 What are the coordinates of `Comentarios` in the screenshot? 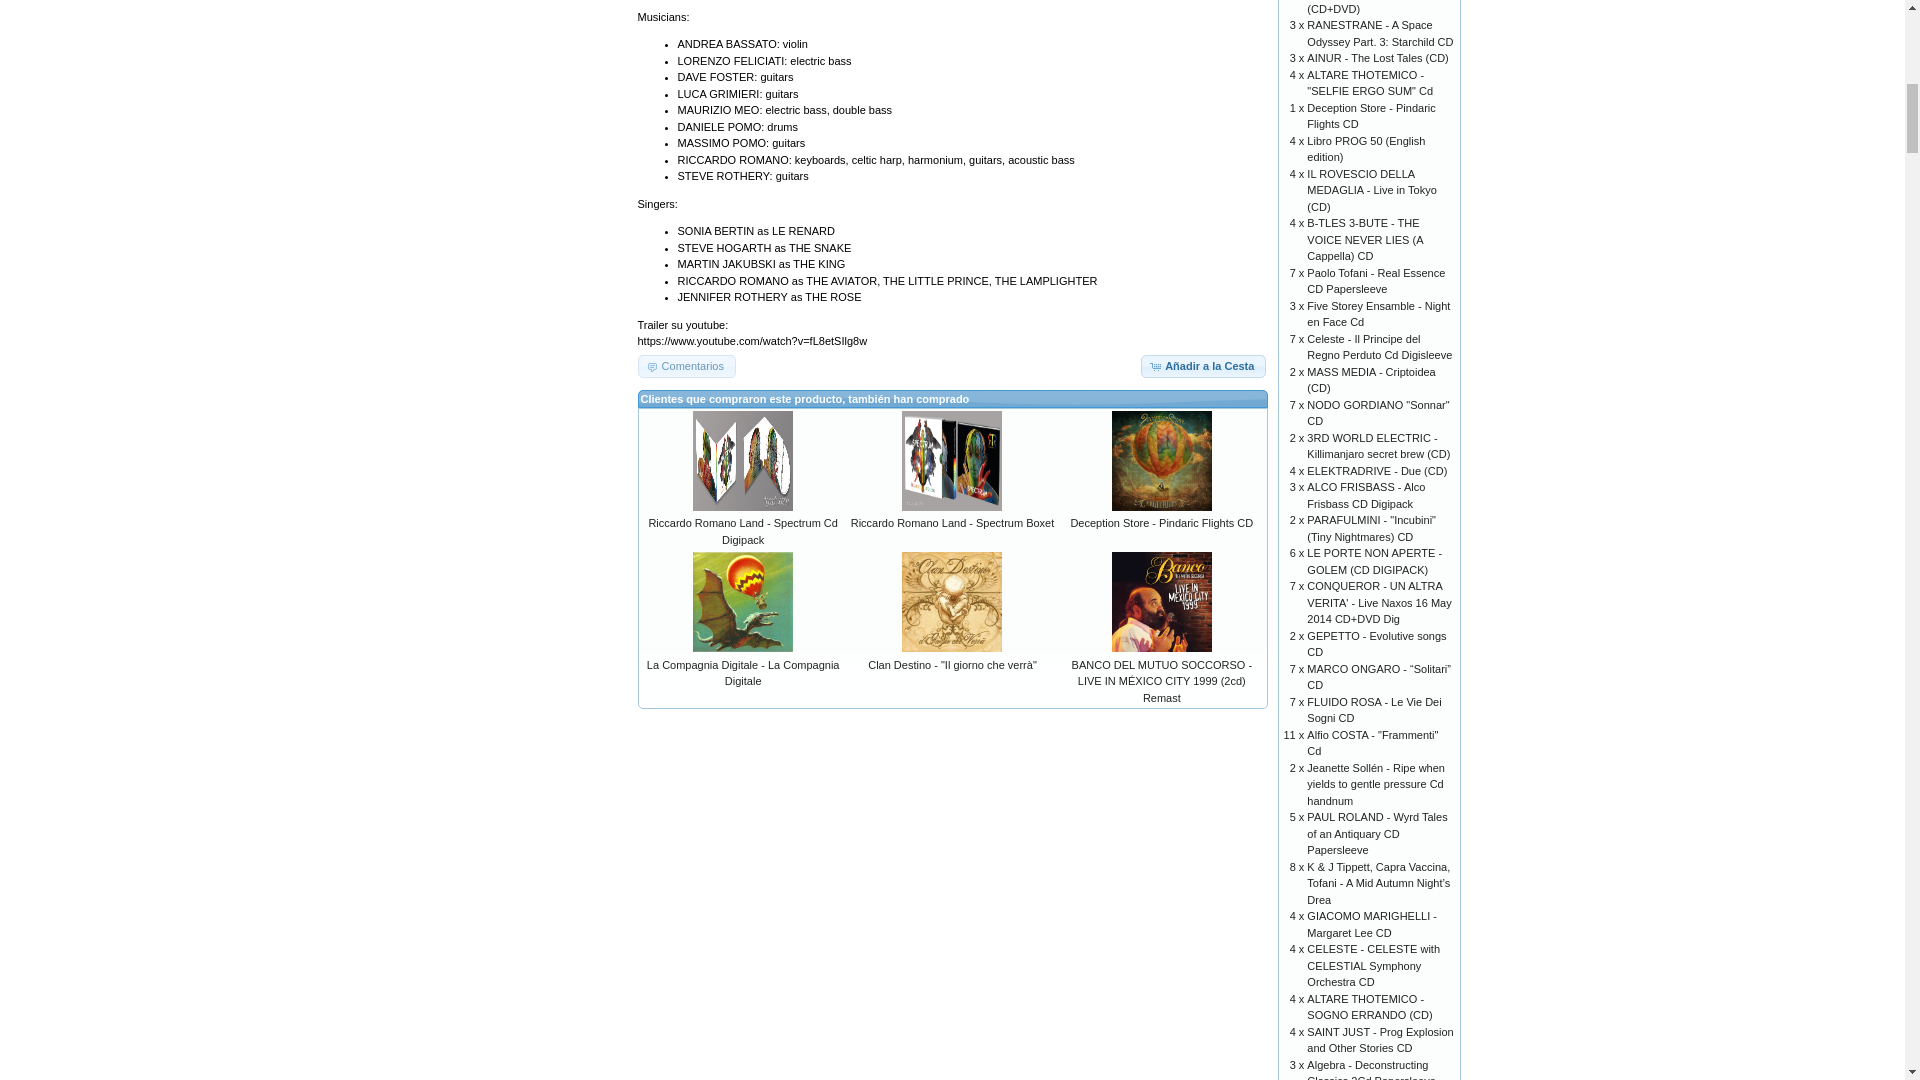 It's located at (686, 366).